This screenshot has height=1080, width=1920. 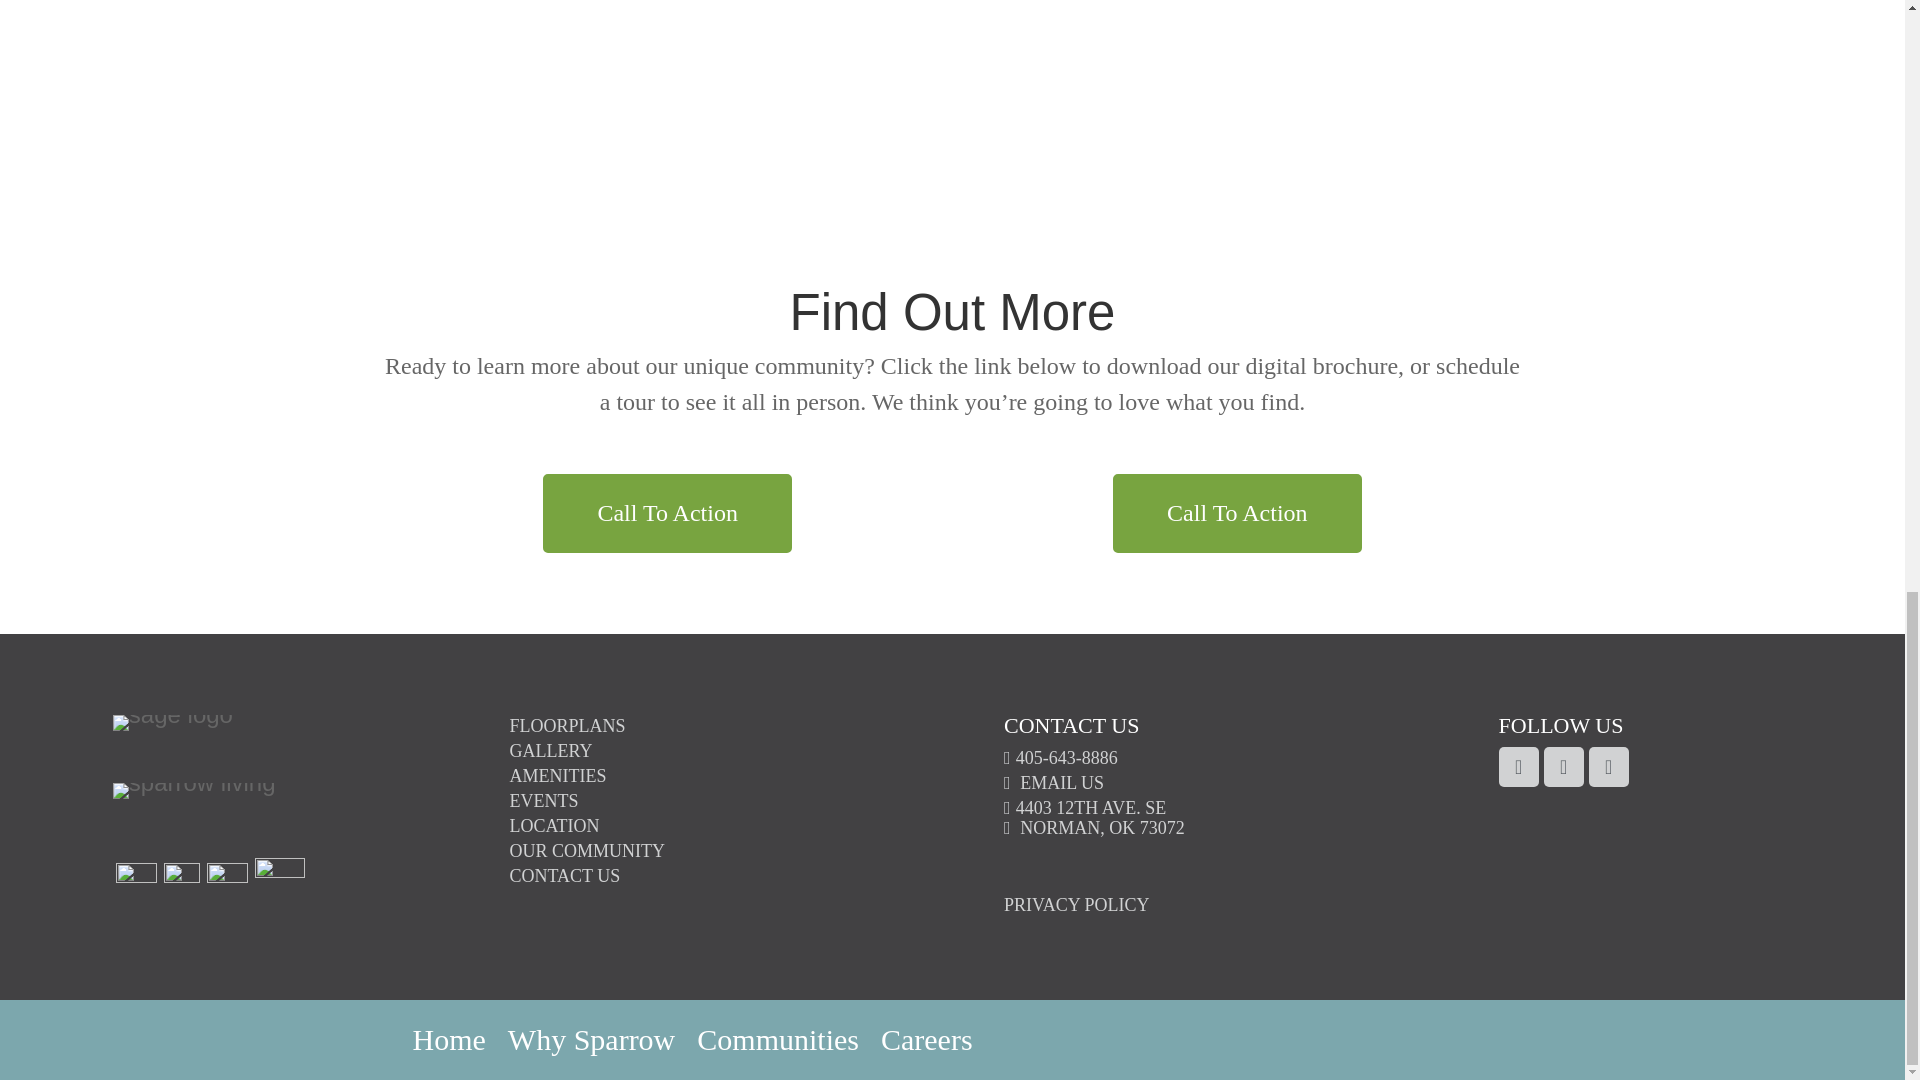 I want to click on Call To Action, so click(x=552, y=750).